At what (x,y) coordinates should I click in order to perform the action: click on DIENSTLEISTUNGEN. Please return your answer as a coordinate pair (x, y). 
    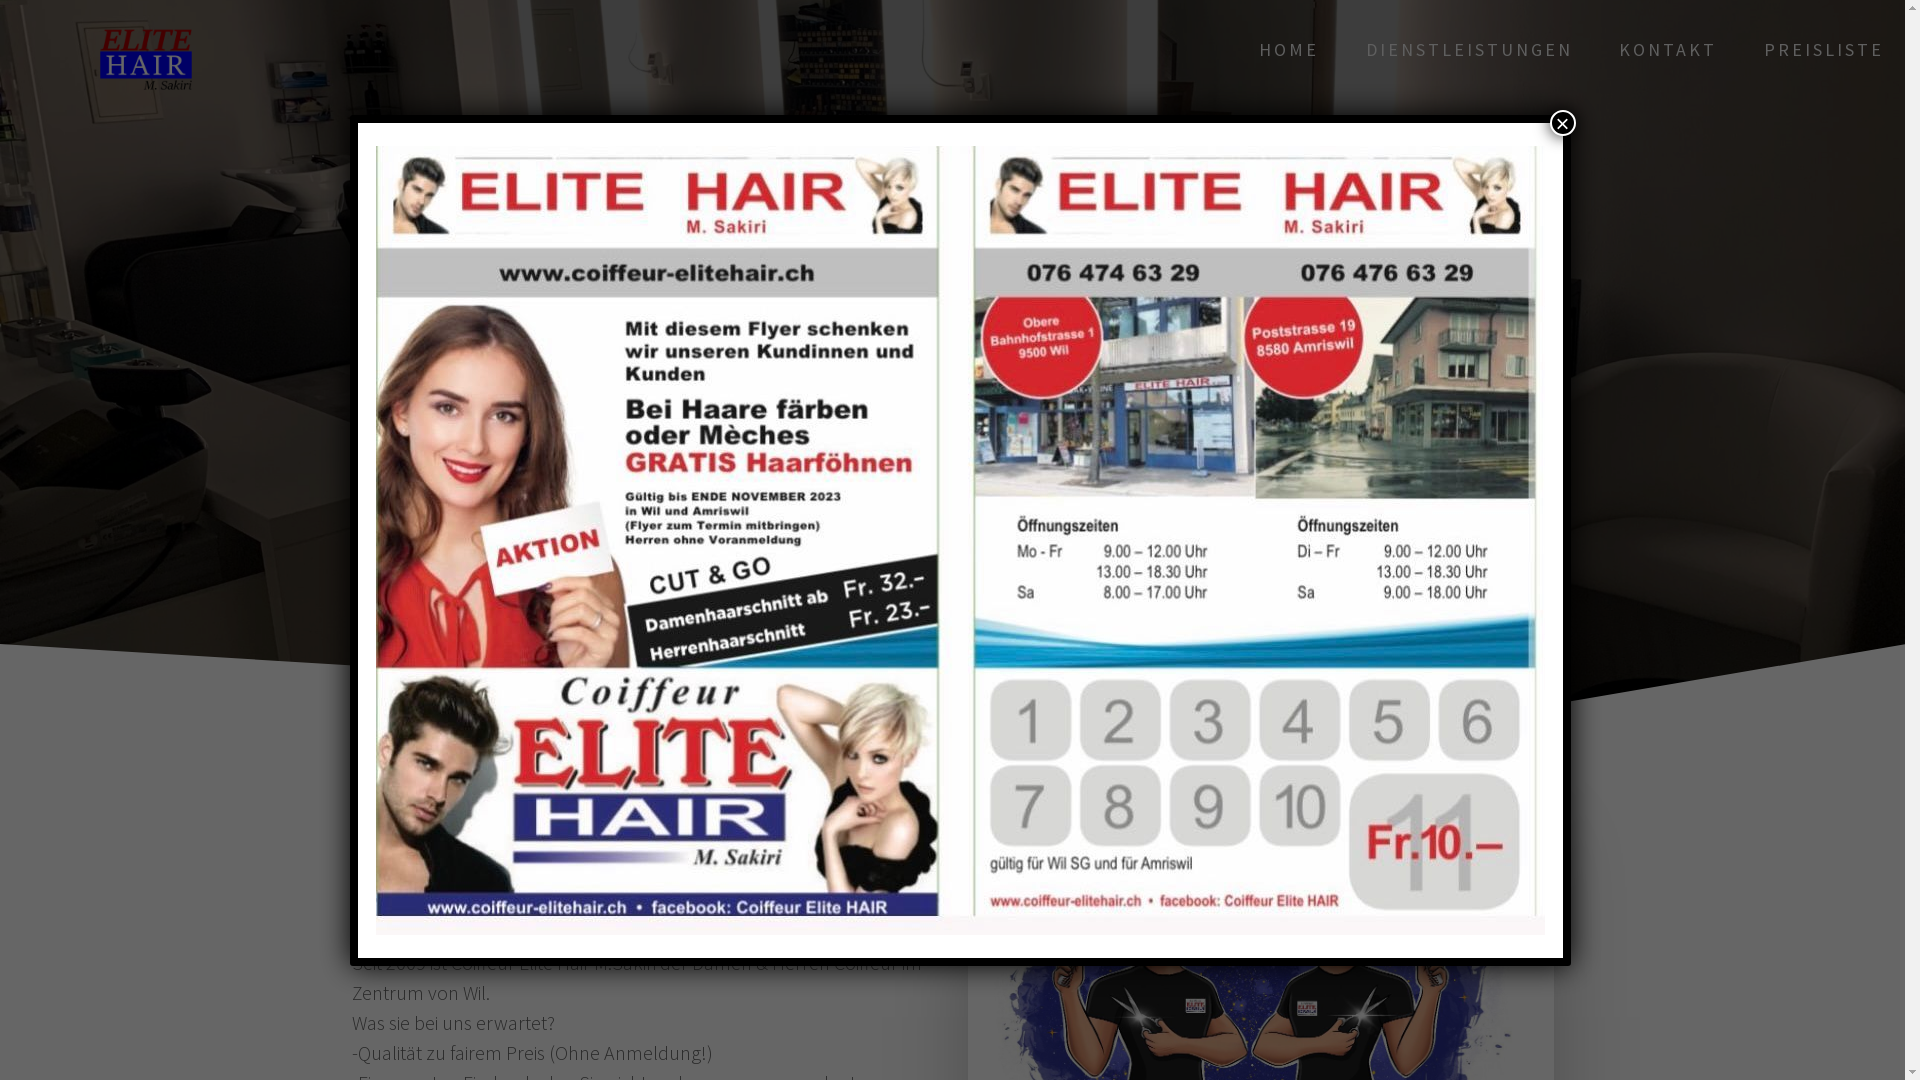
    Looking at the image, I should click on (1470, 50).